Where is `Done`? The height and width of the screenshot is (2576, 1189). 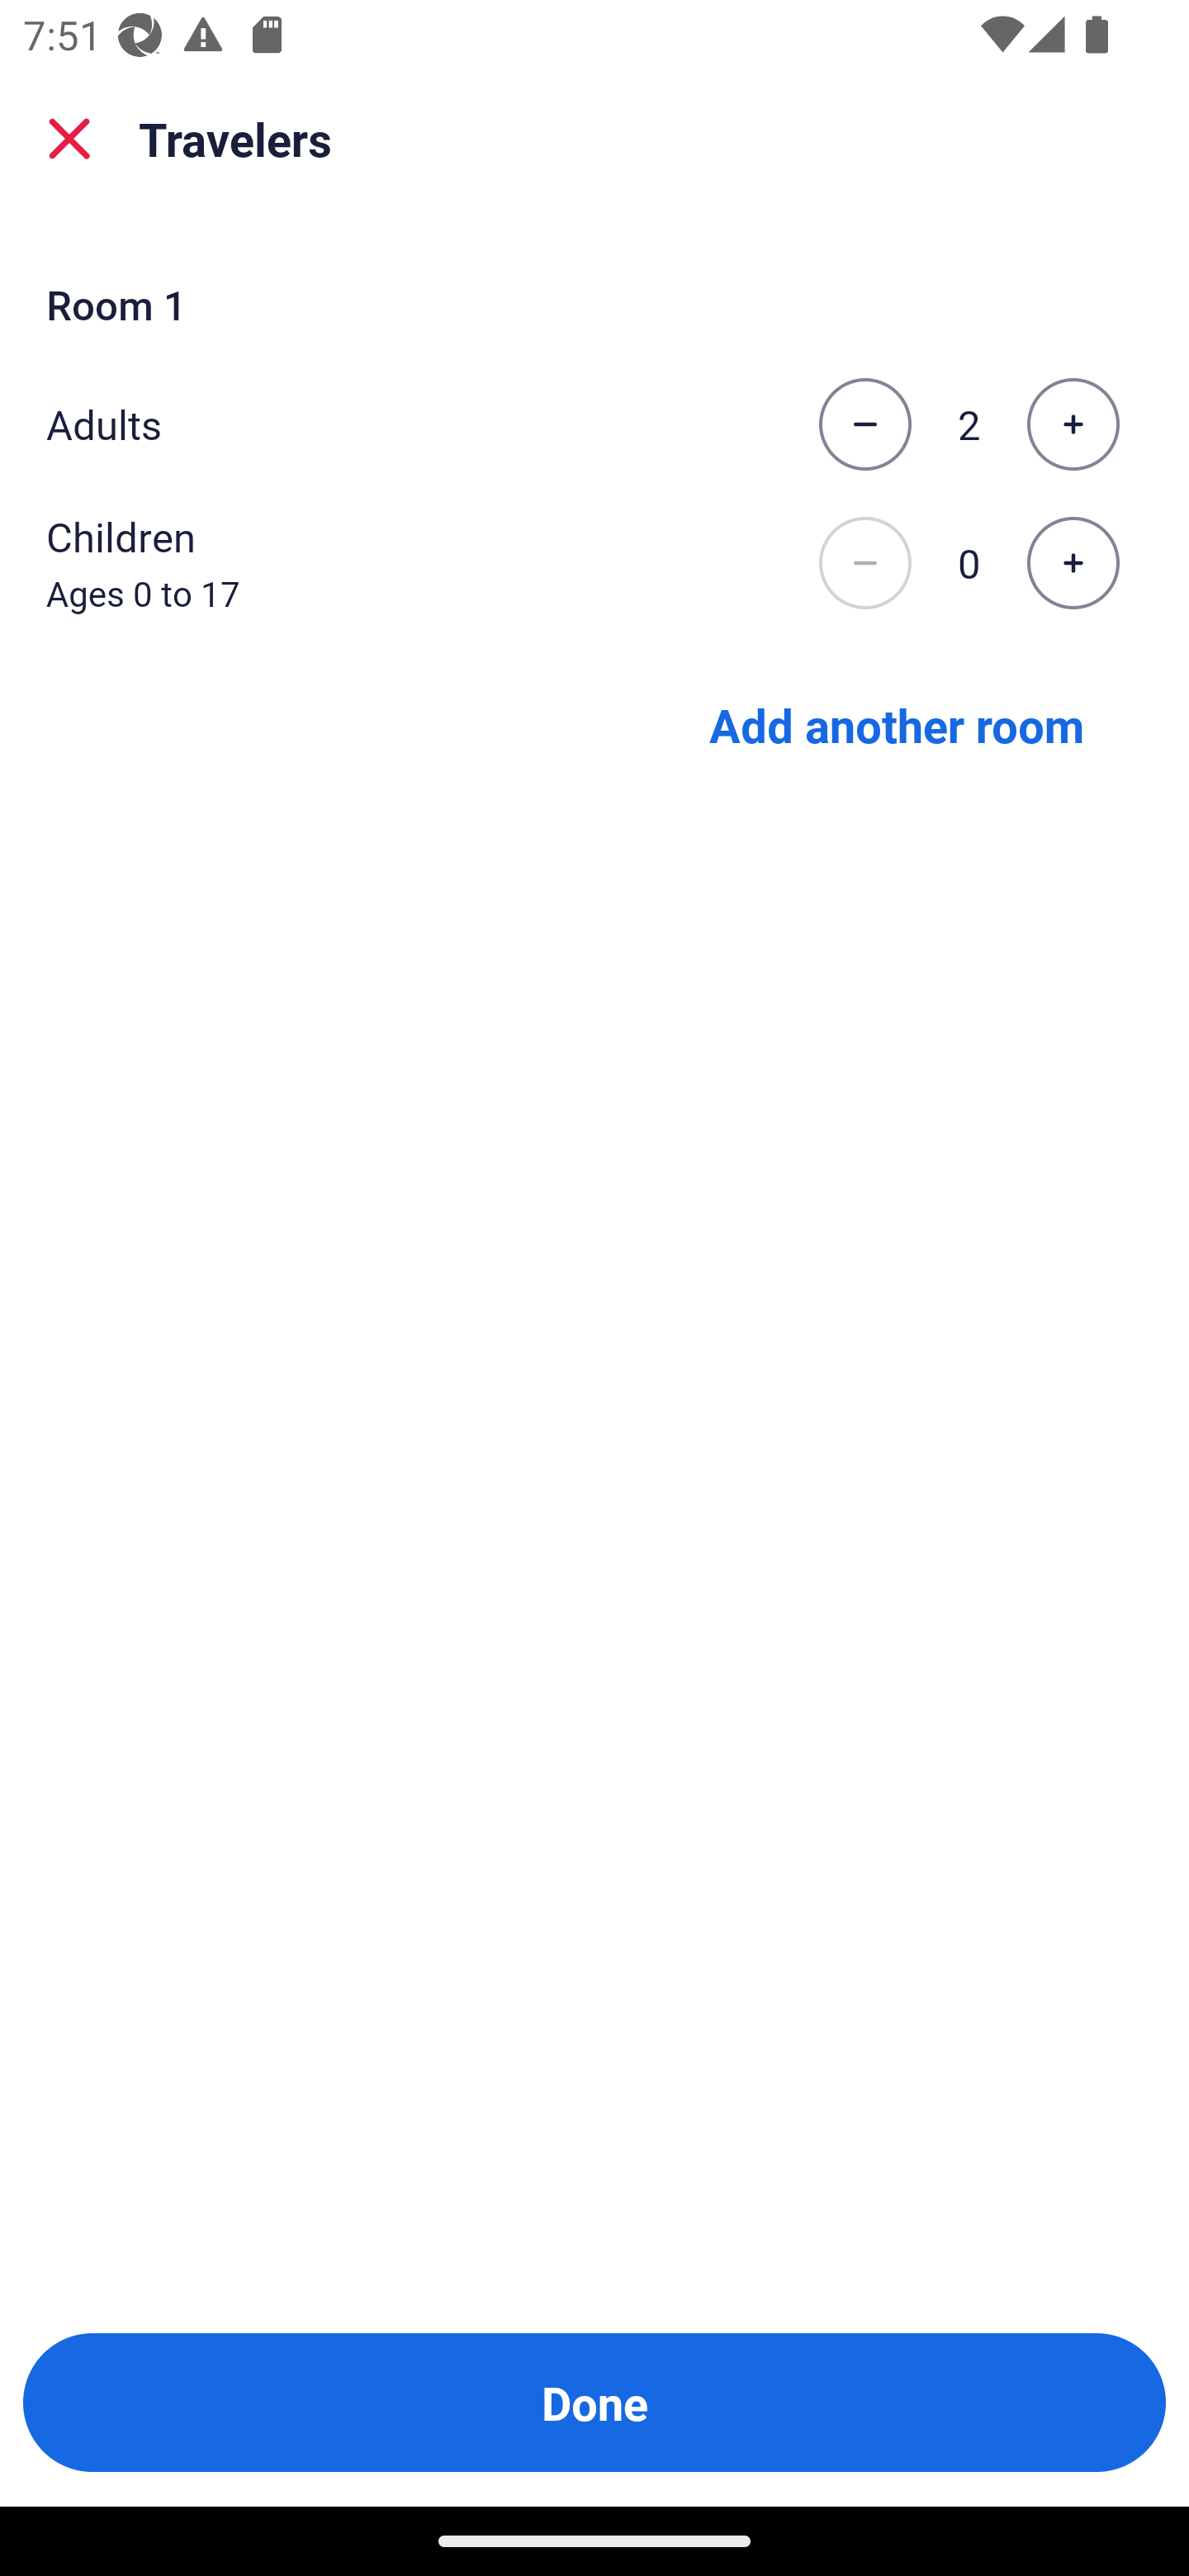
Done is located at coordinates (594, 2403).